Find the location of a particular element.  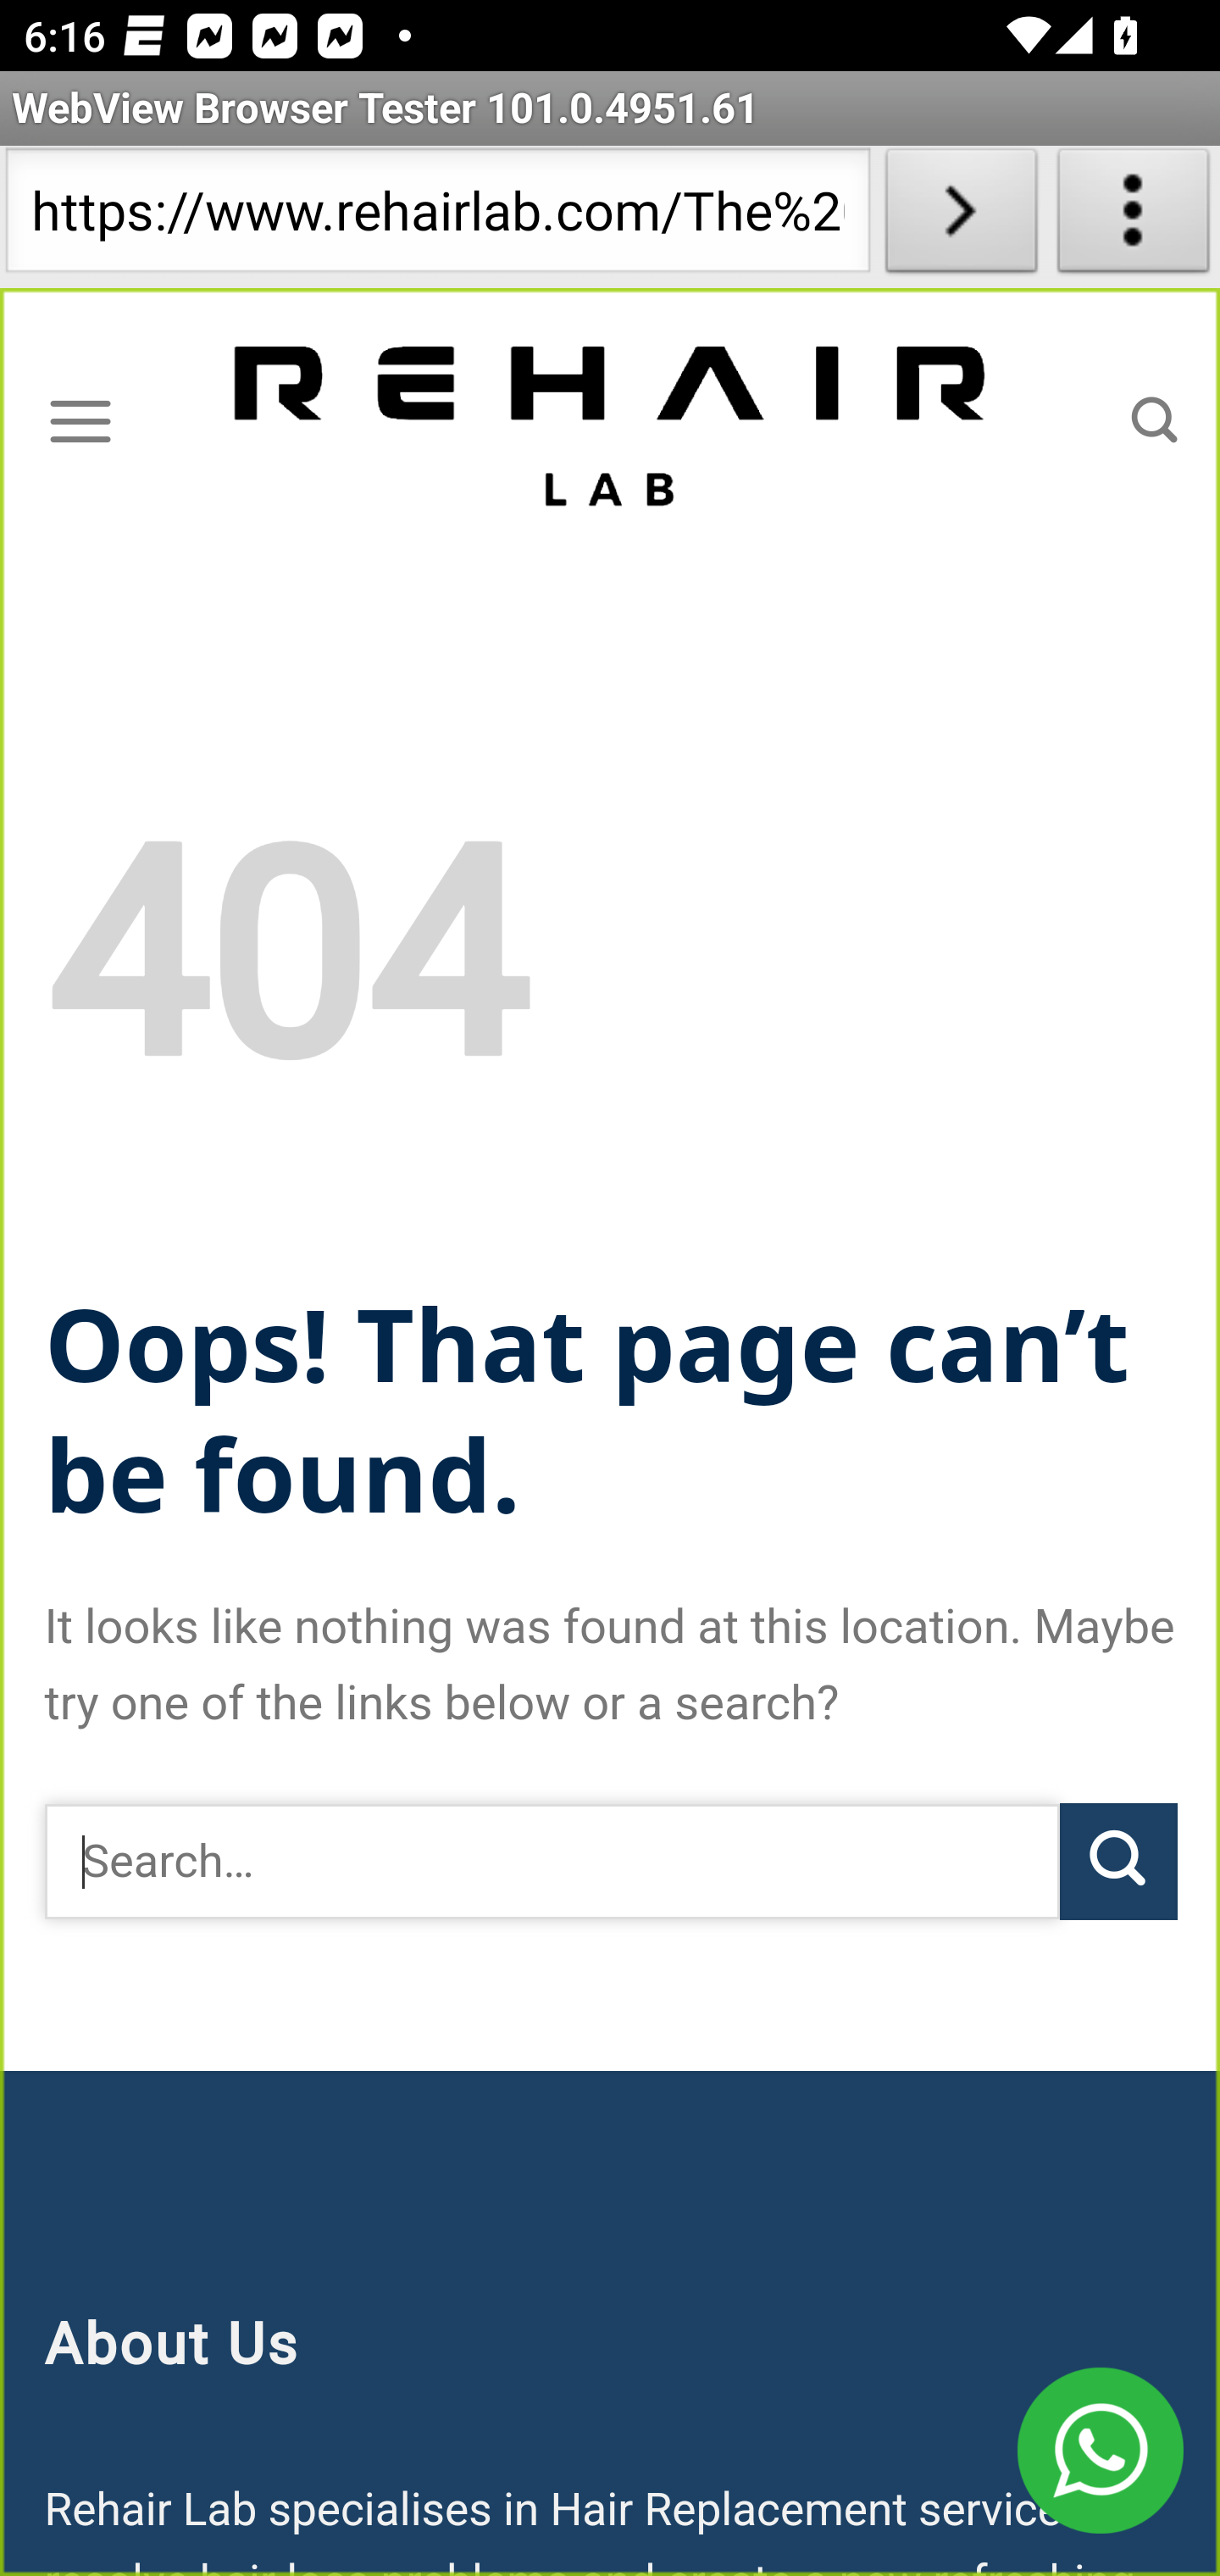

wa.logo_-1 is located at coordinates (1100, 2451).